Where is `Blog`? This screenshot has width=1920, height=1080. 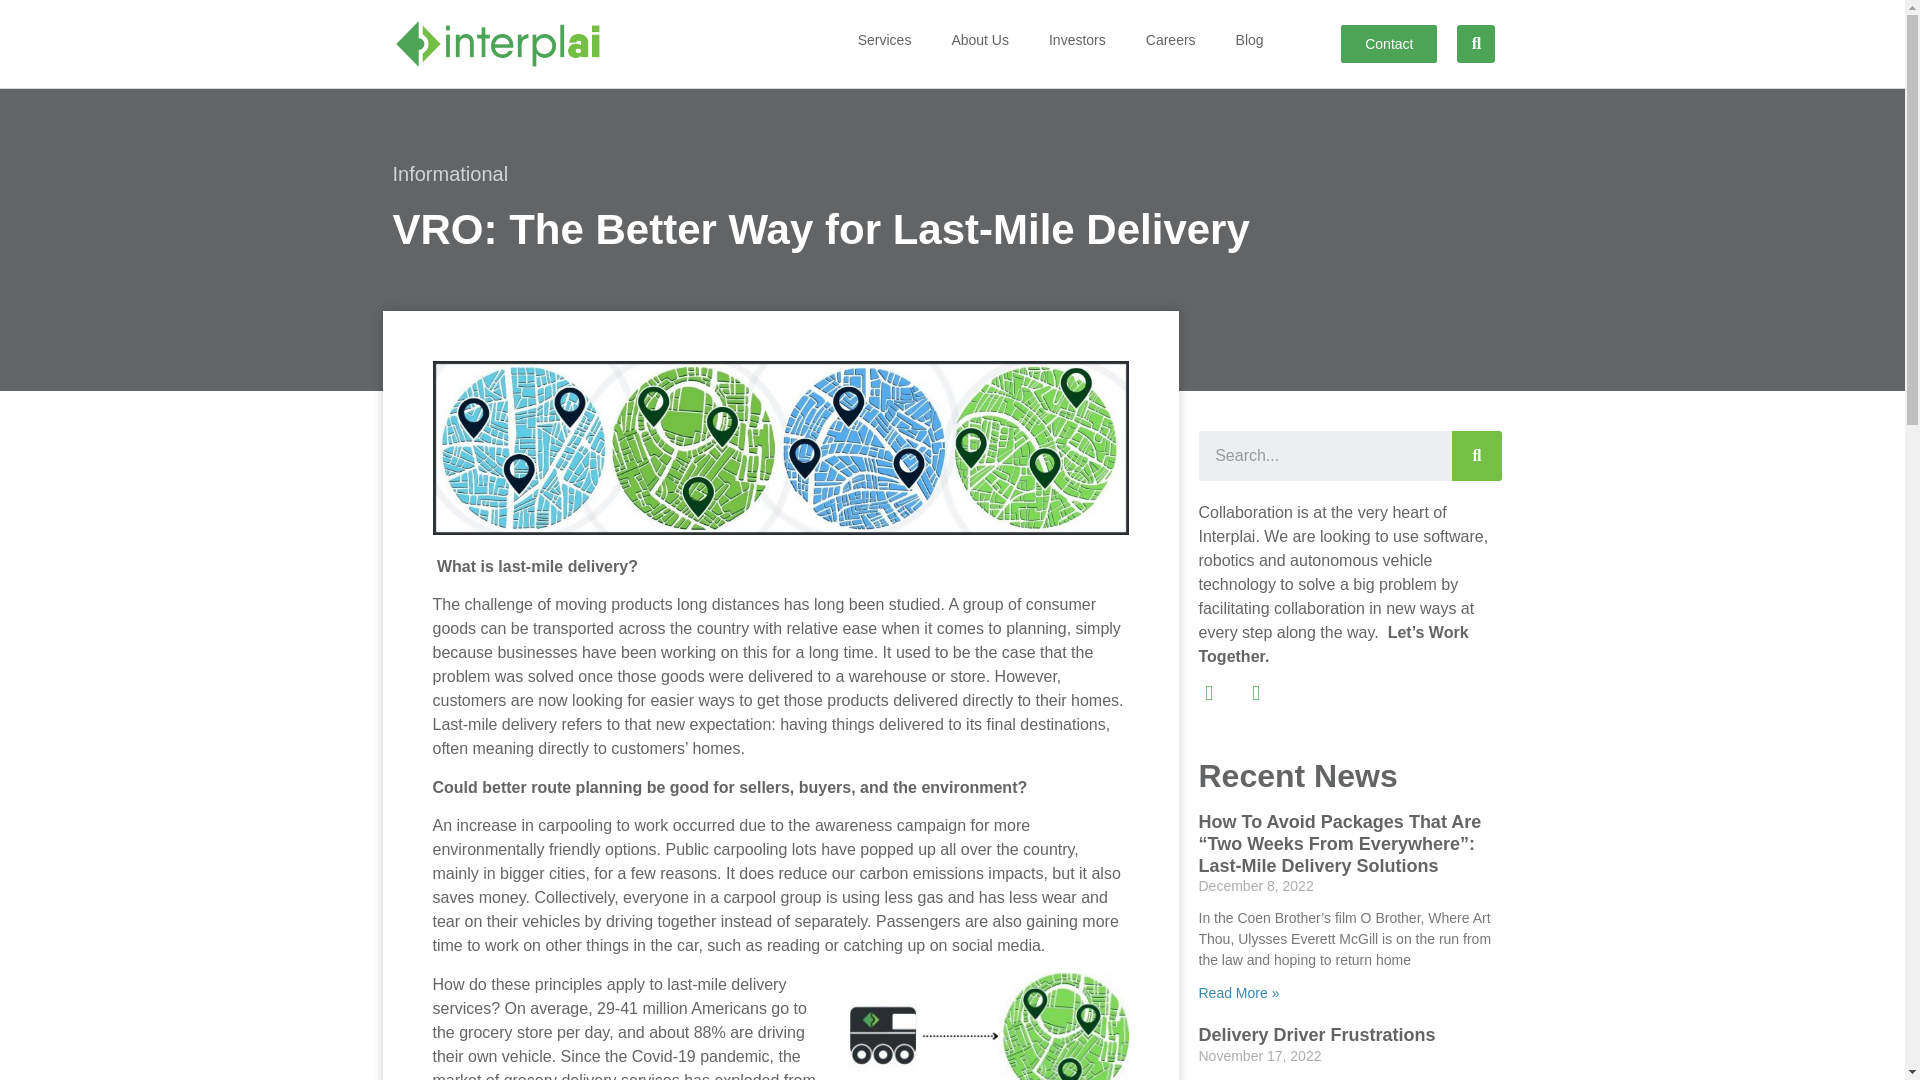
Blog is located at coordinates (1250, 40).